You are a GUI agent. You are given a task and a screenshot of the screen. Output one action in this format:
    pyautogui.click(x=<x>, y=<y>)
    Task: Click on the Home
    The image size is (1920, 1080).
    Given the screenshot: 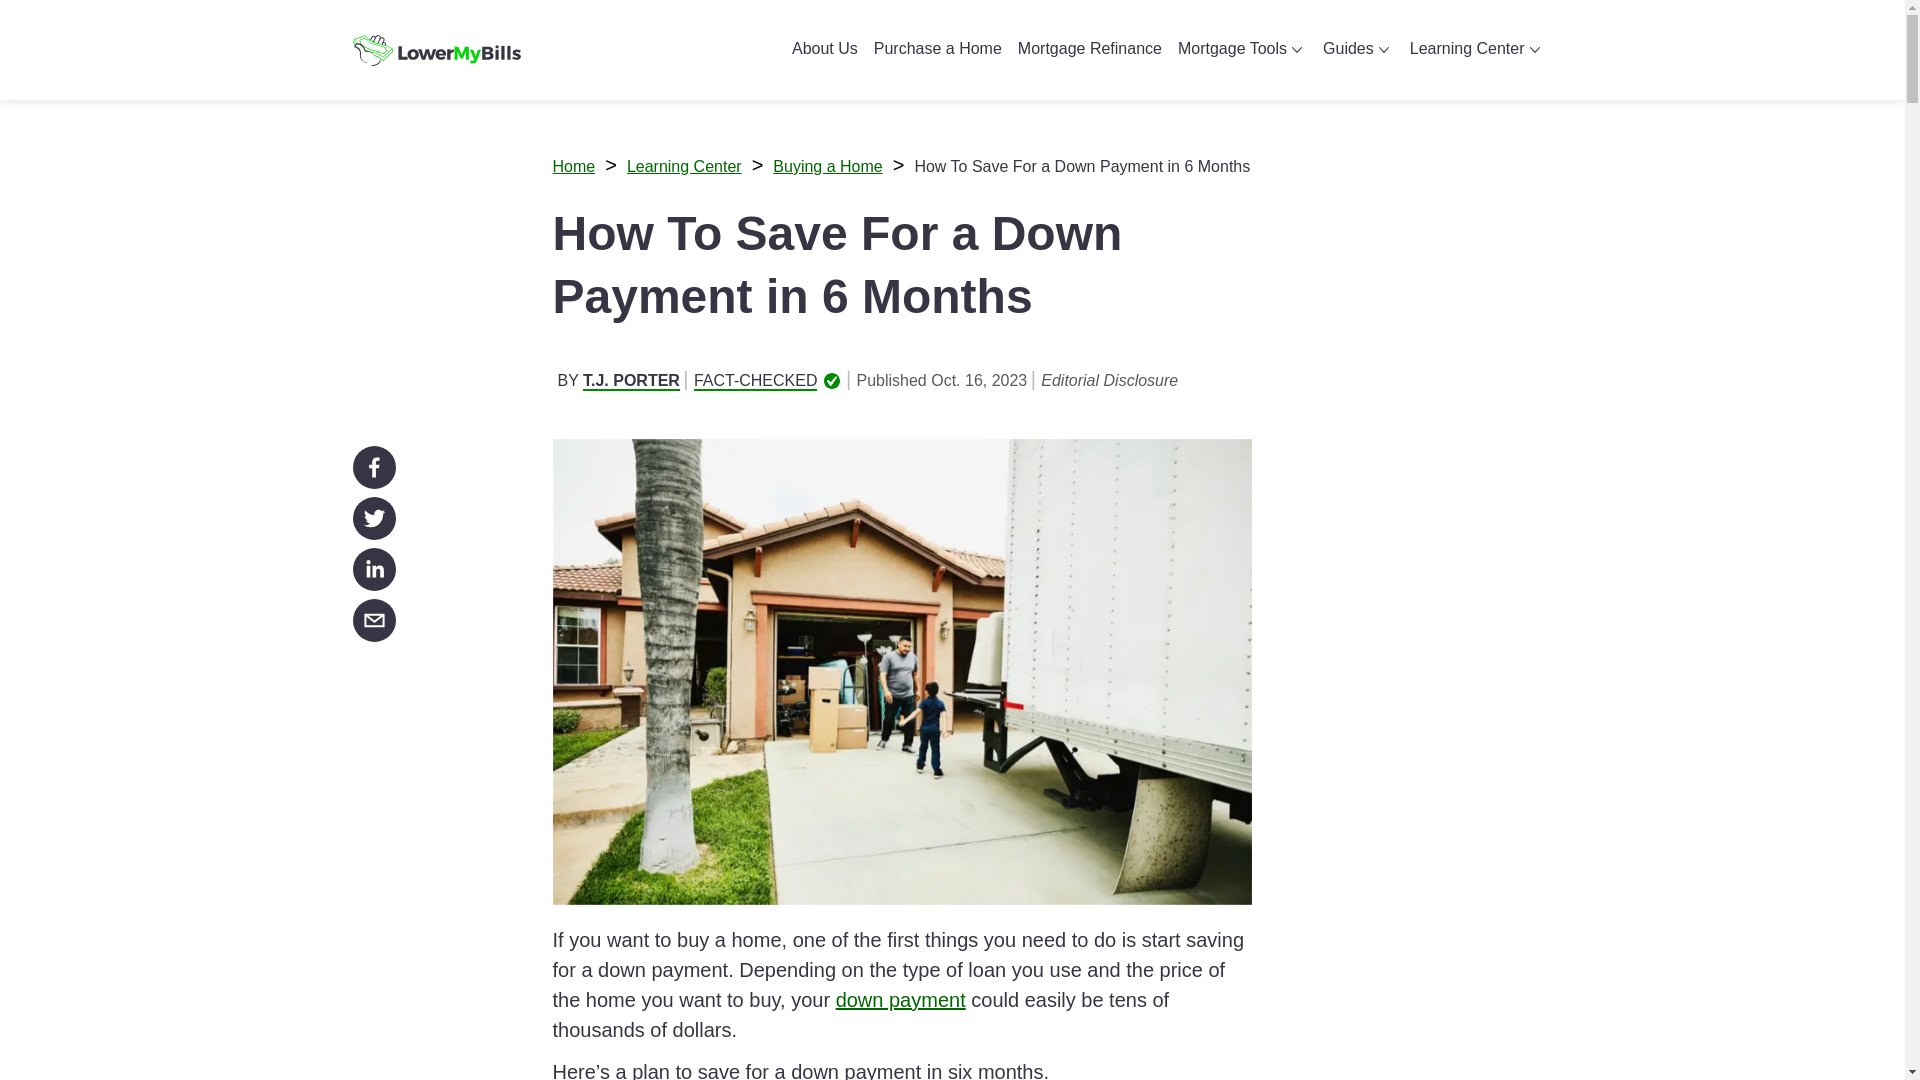 What is the action you would take?
    pyautogui.click(x=574, y=166)
    